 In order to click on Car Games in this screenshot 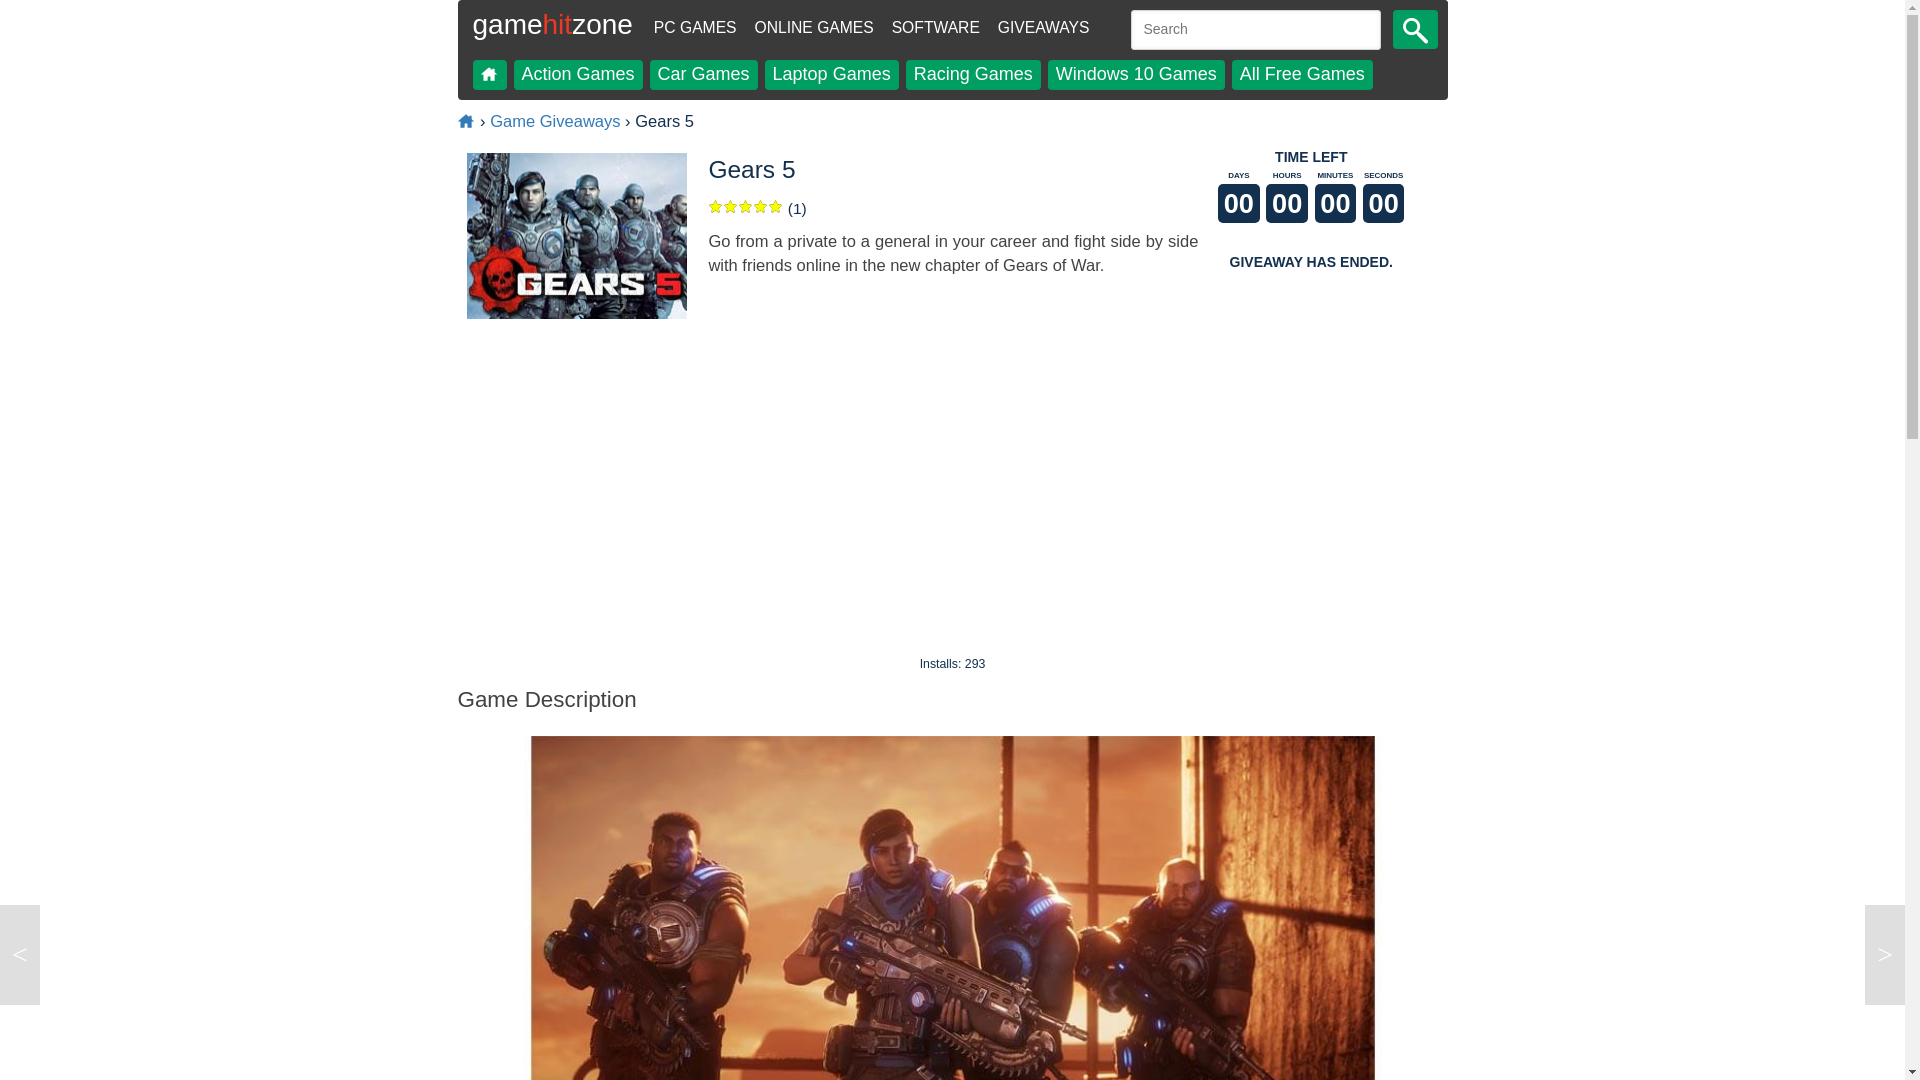, I will do `click(704, 74)`.